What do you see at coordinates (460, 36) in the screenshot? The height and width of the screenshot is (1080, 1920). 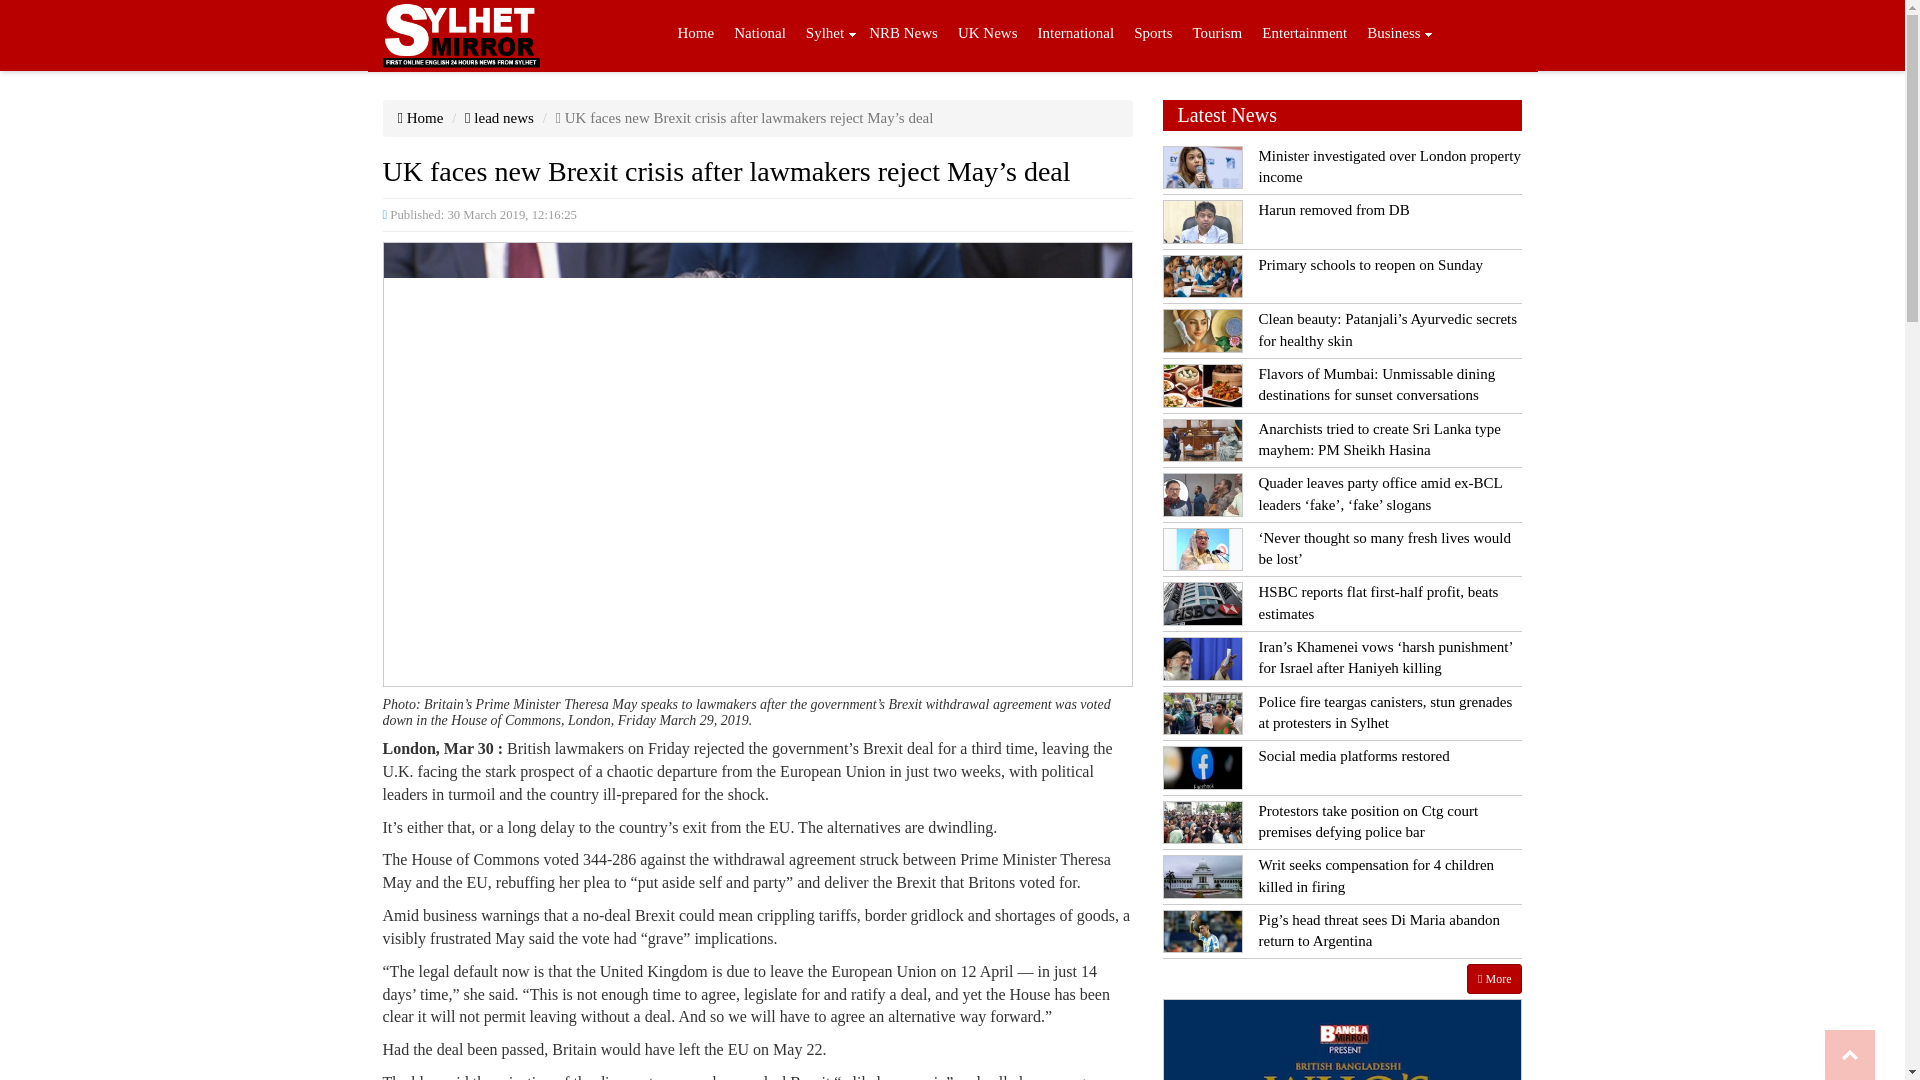 I see `logo` at bounding box center [460, 36].